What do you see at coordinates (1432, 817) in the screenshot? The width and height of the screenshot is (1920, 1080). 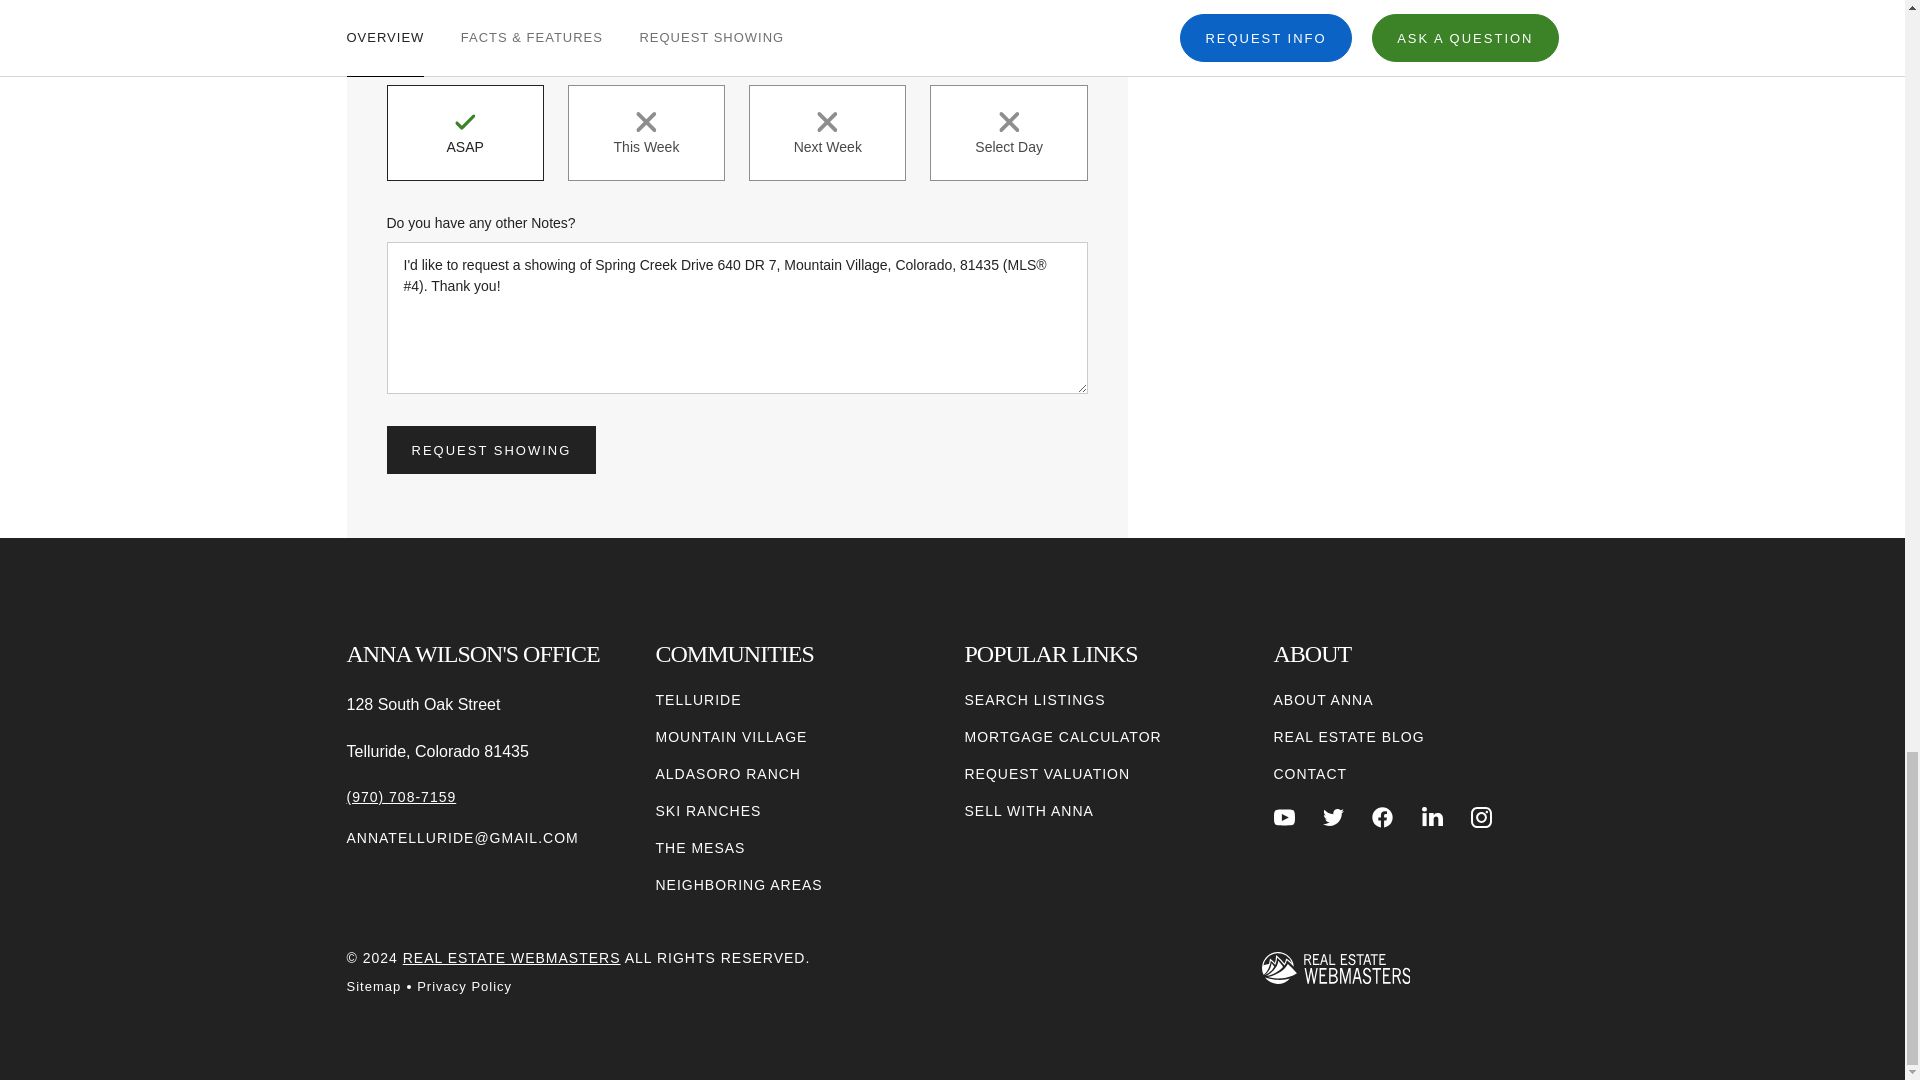 I see `LINKEDIN` at bounding box center [1432, 817].